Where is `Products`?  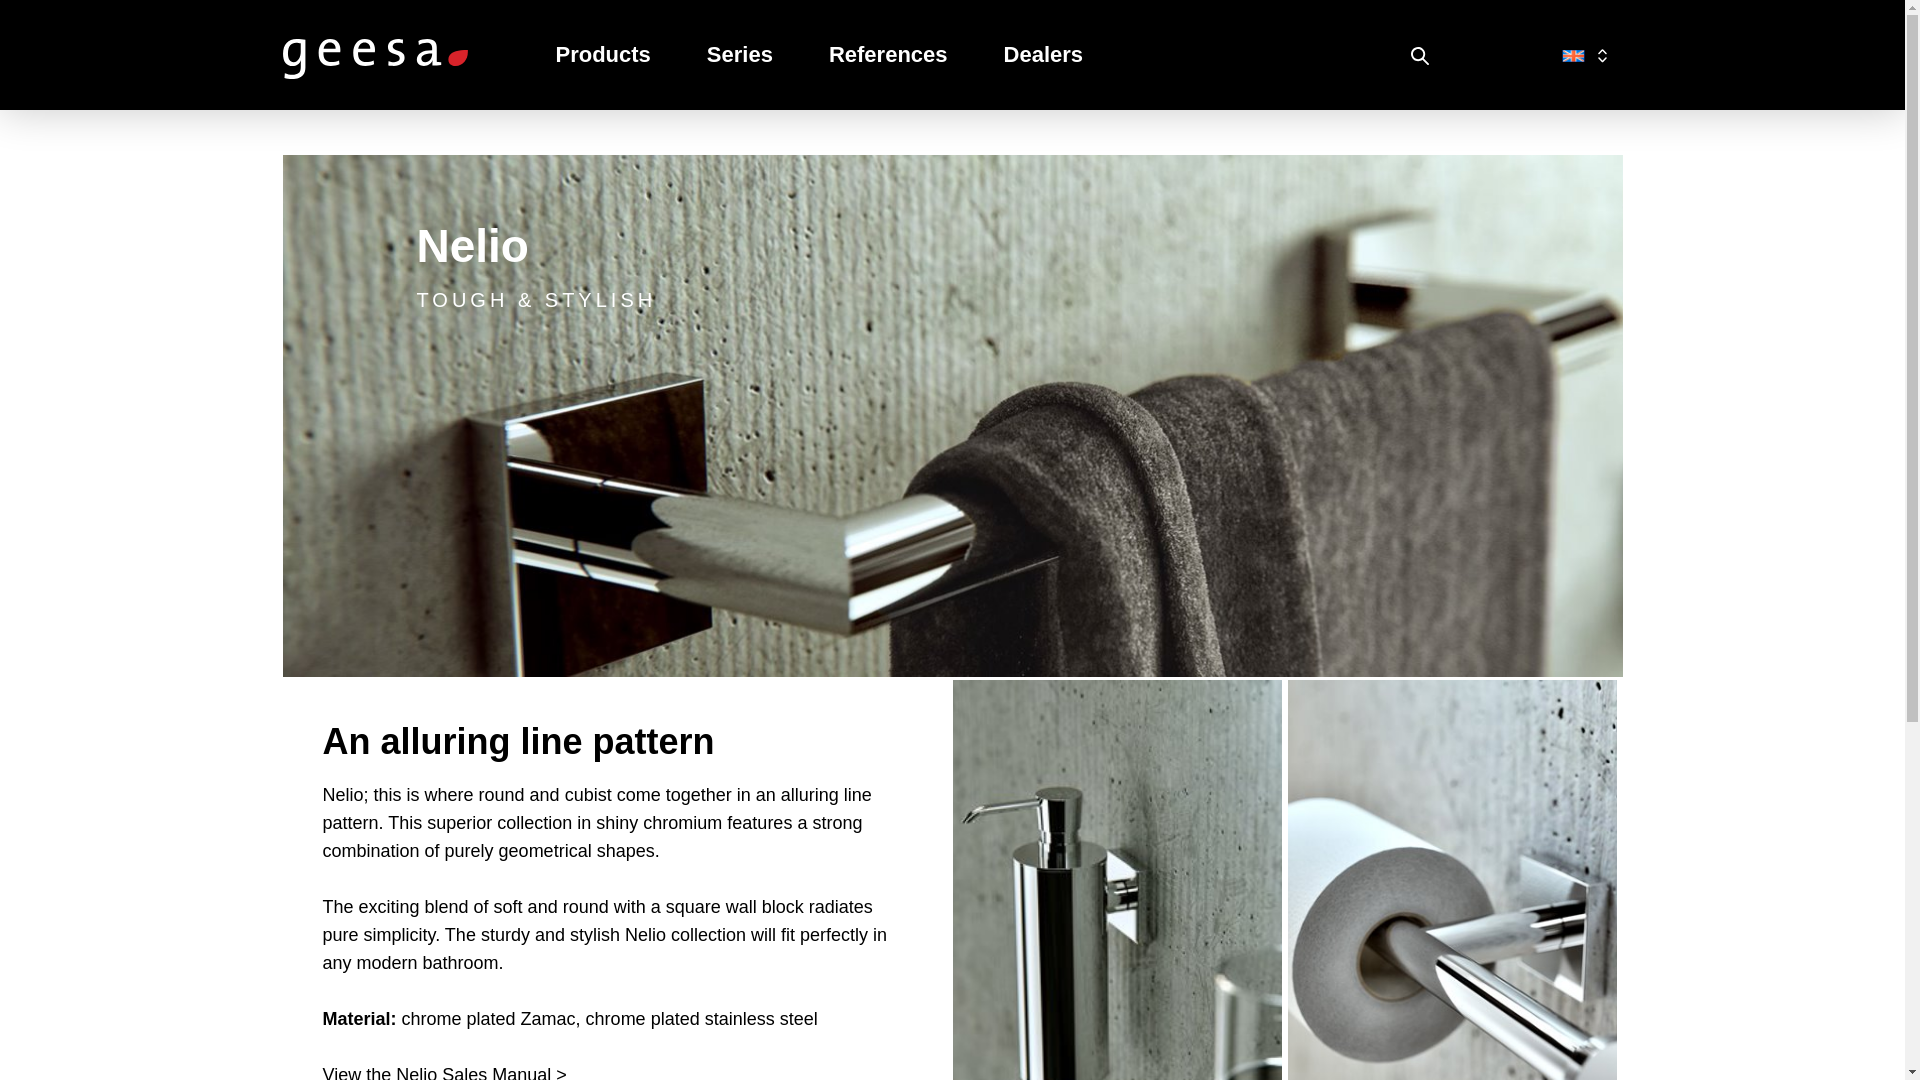 Products is located at coordinates (604, 55).